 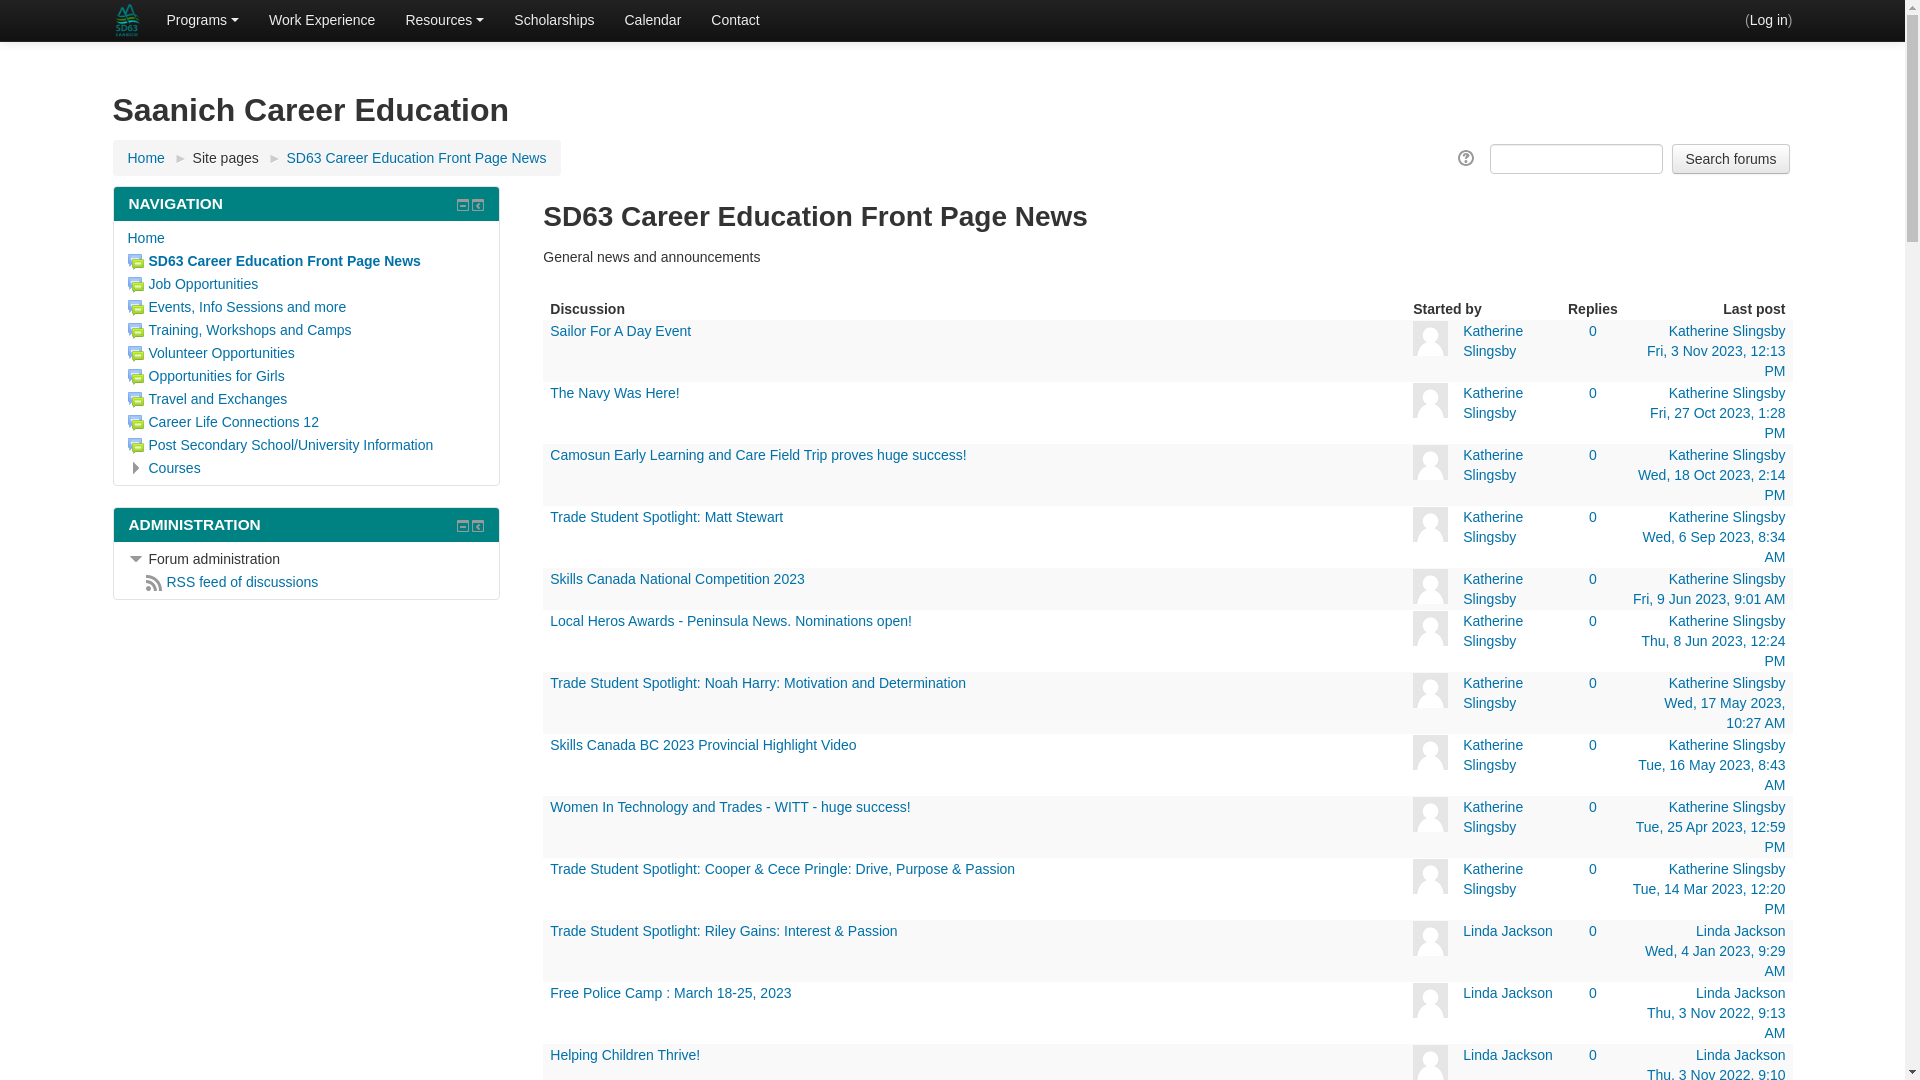 I want to click on Hide Administration block, so click(x=463, y=526).